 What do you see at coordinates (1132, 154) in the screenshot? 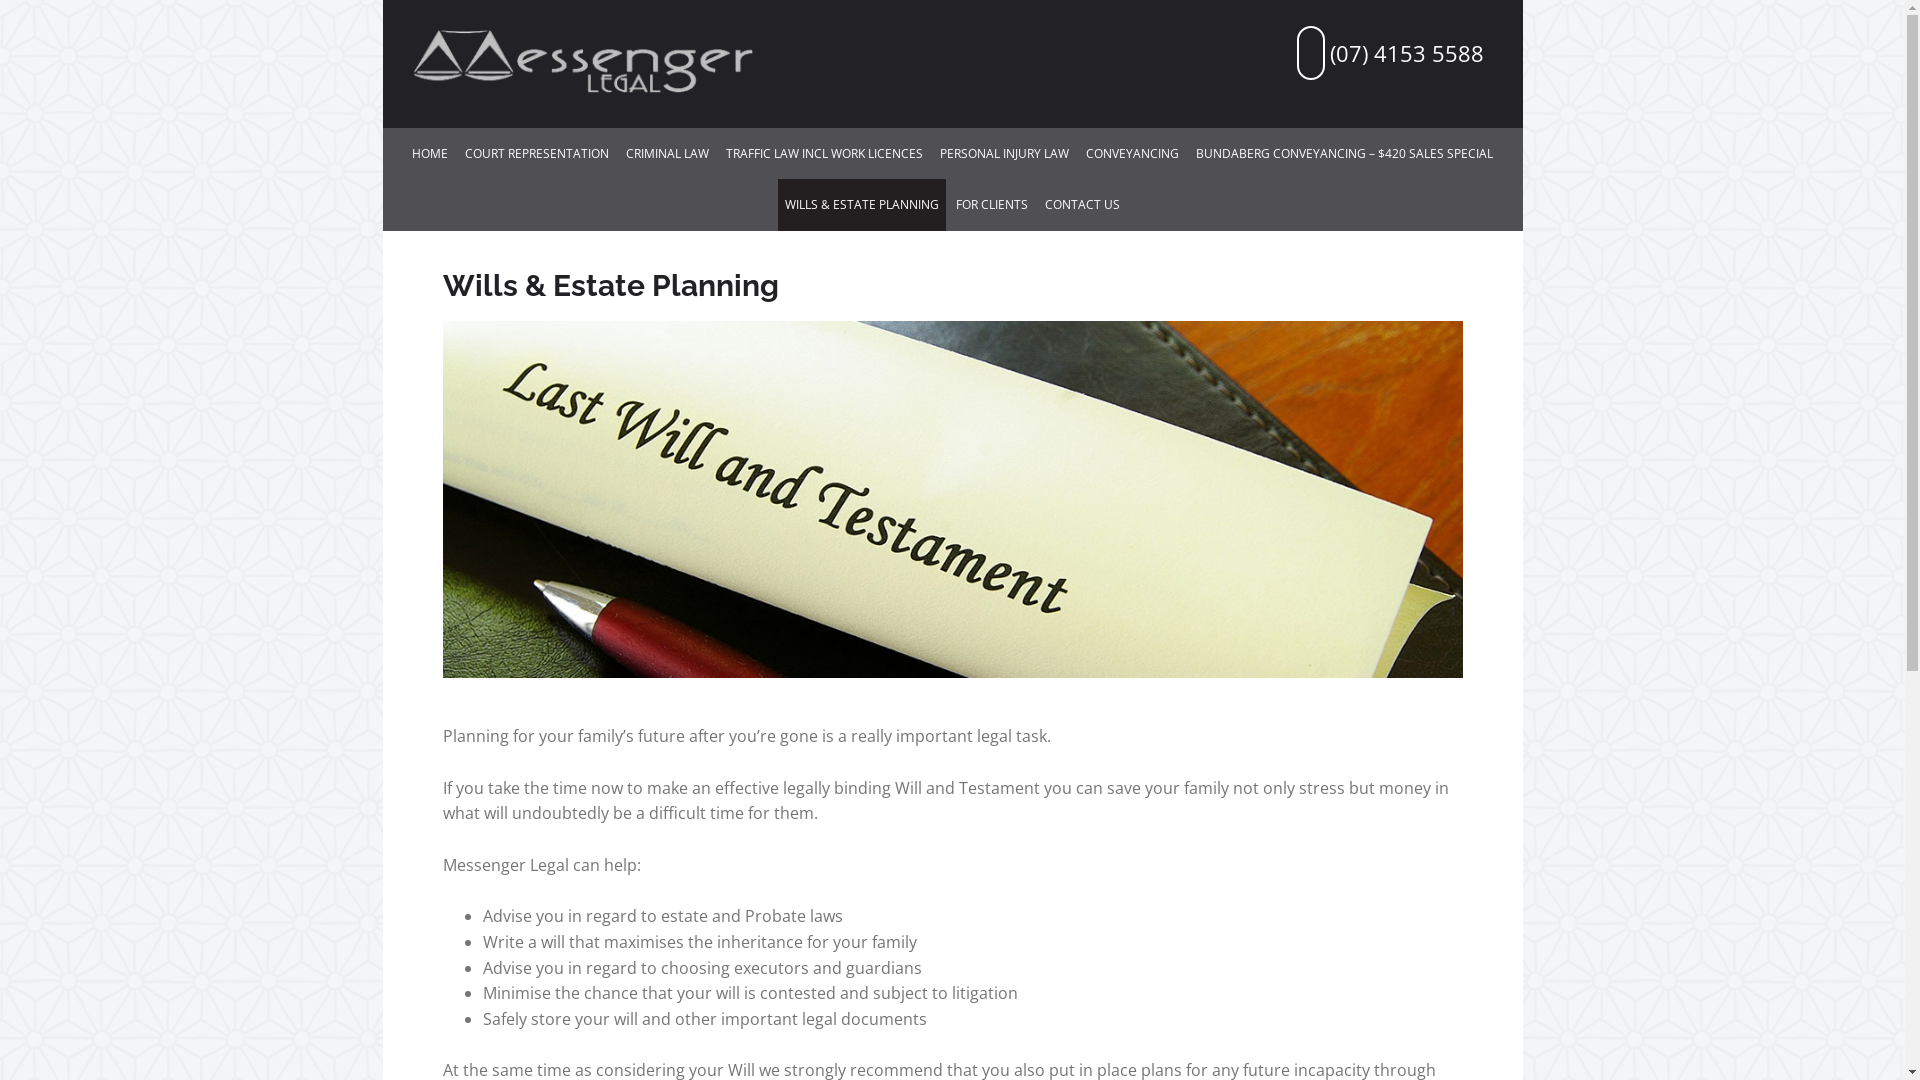
I see `CONVEYANCING` at bounding box center [1132, 154].